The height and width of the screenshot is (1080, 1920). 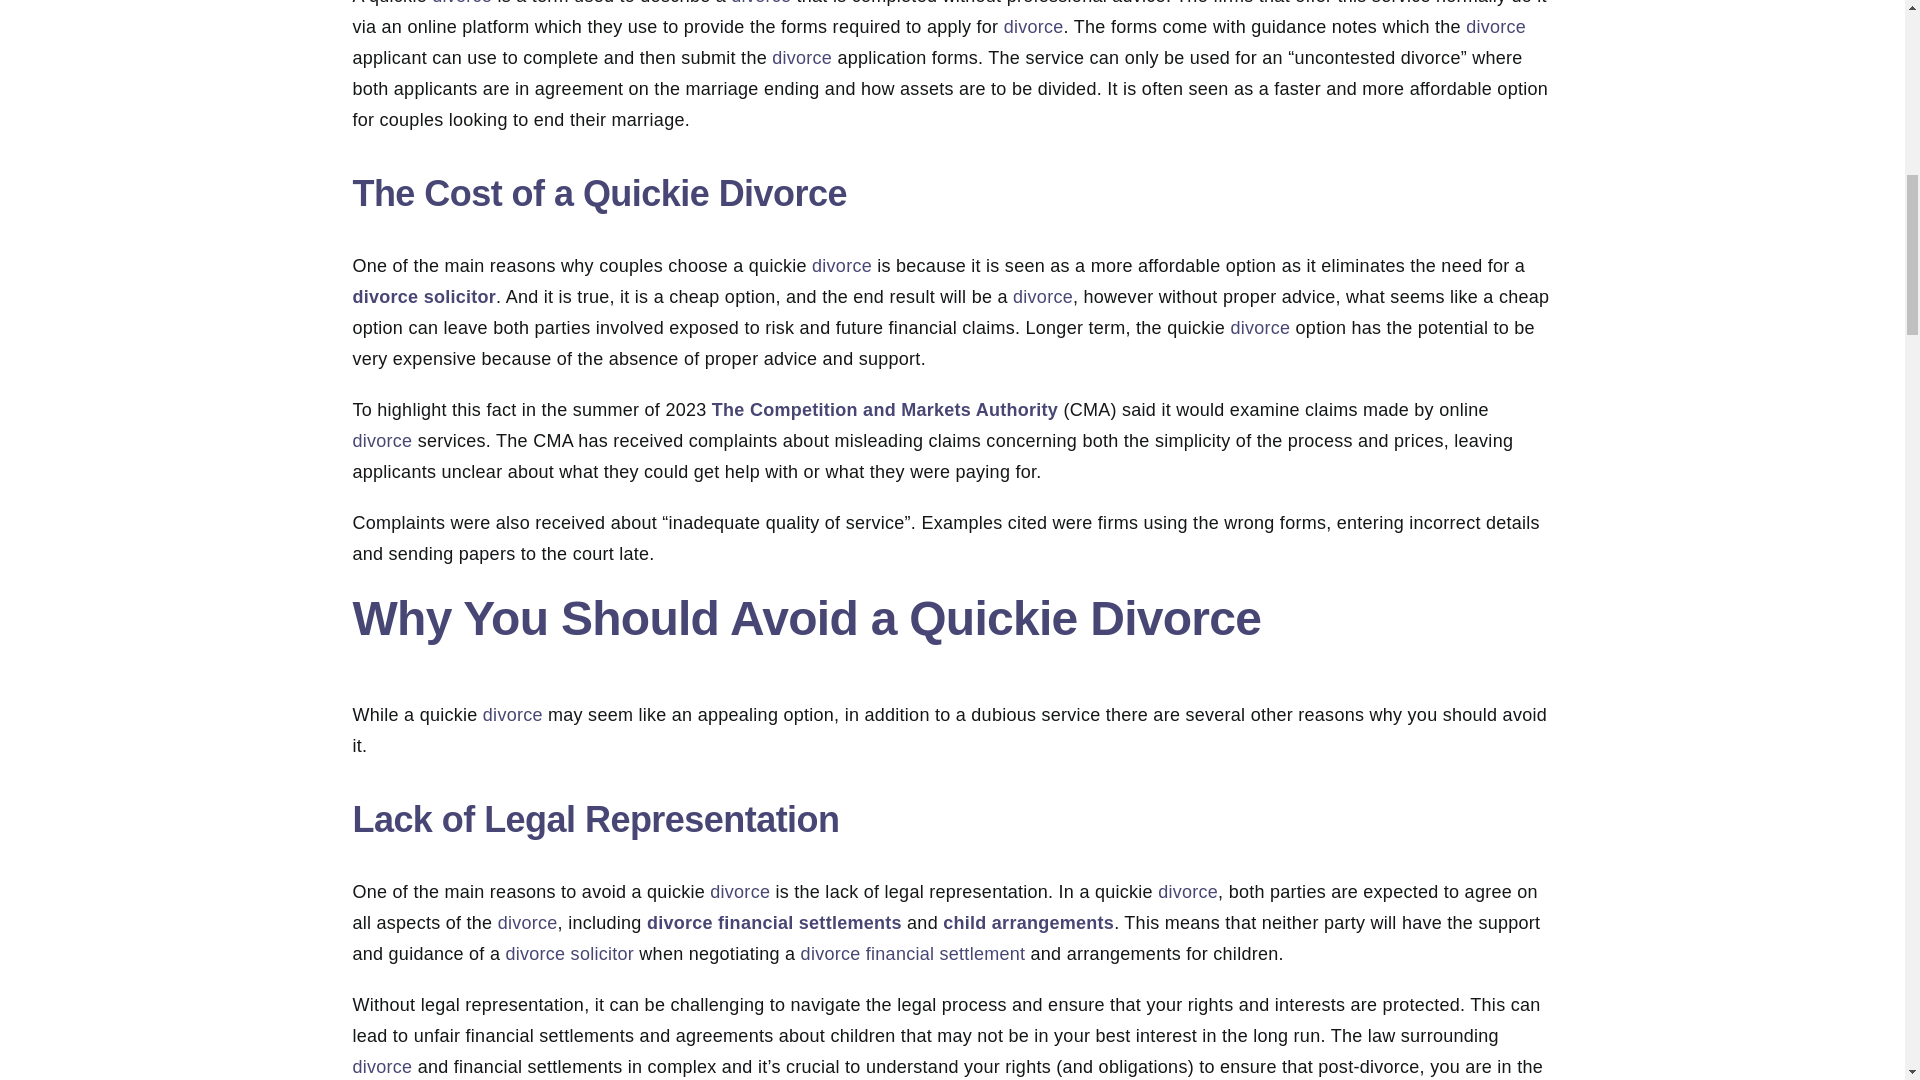 I want to click on divorce, so click(x=761, y=3).